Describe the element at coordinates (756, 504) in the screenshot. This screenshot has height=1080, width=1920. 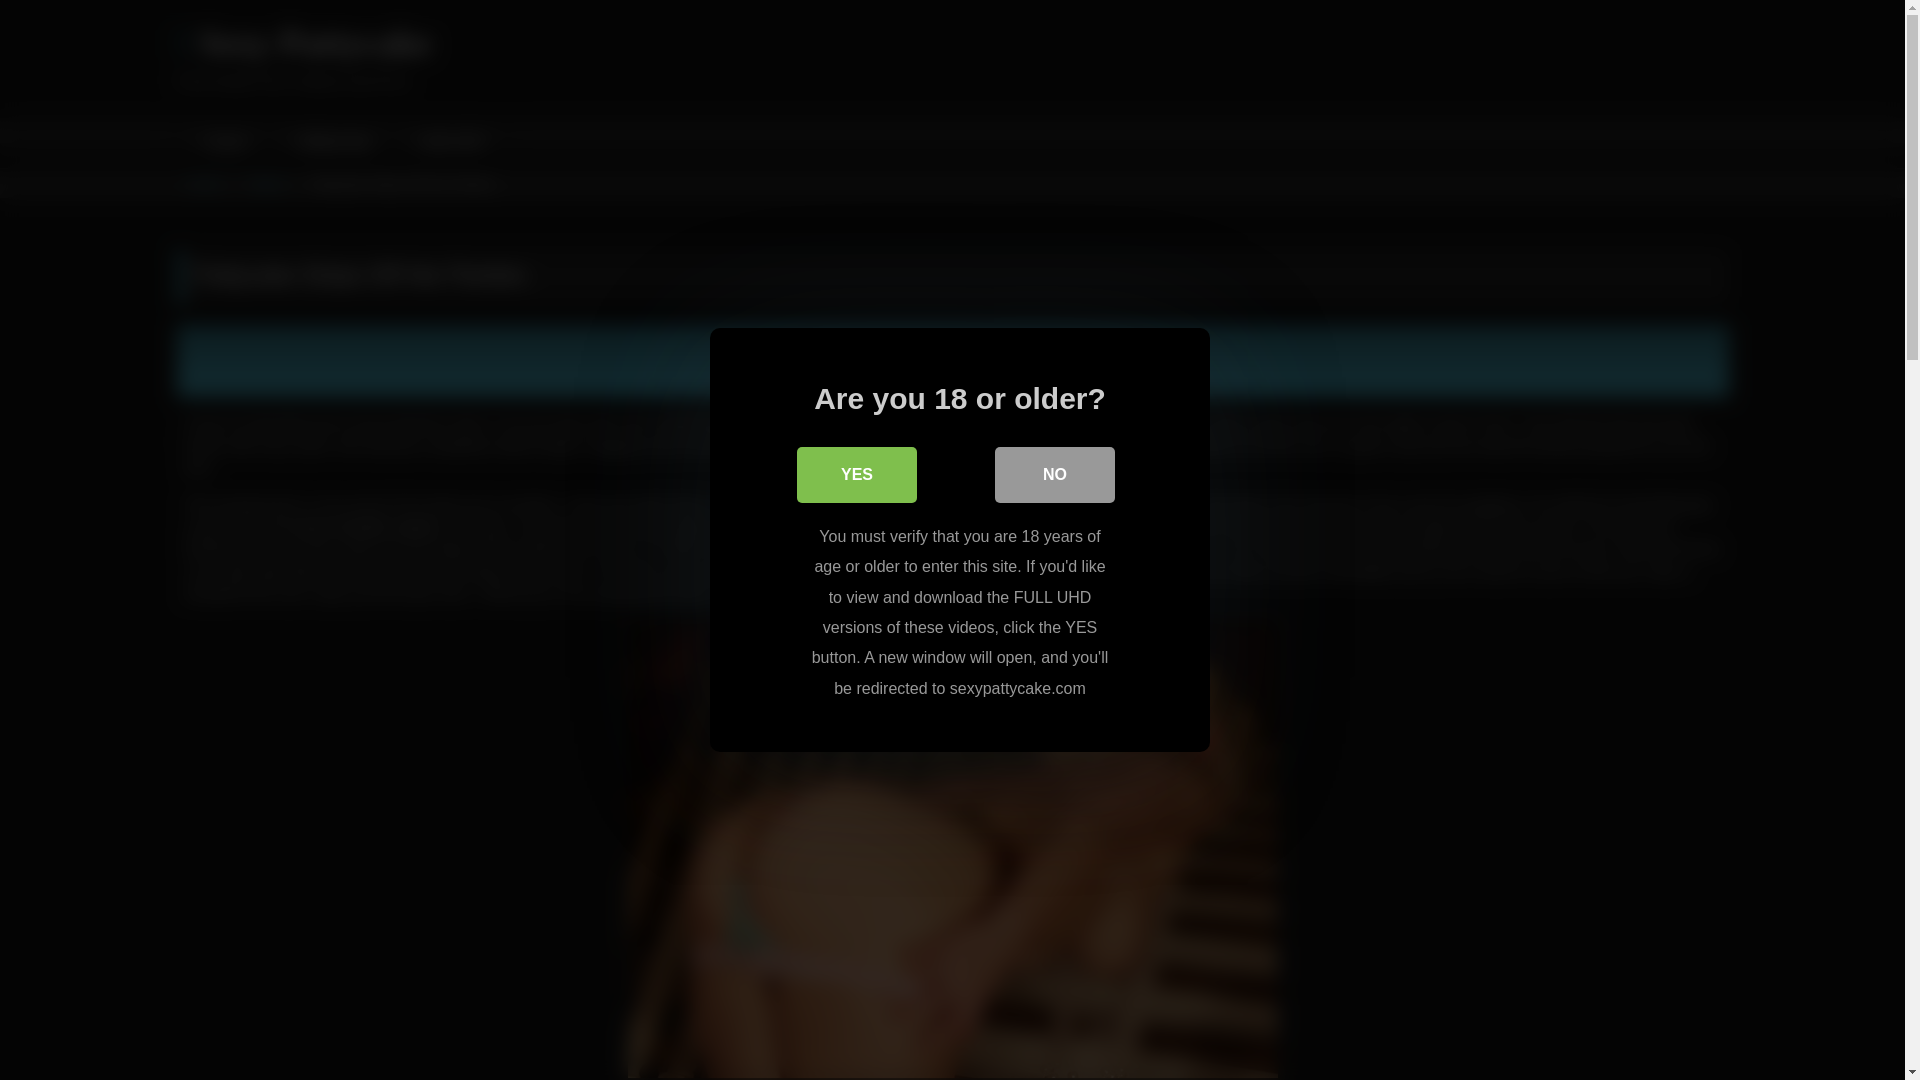
I see `up-skirt shoots` at that location.